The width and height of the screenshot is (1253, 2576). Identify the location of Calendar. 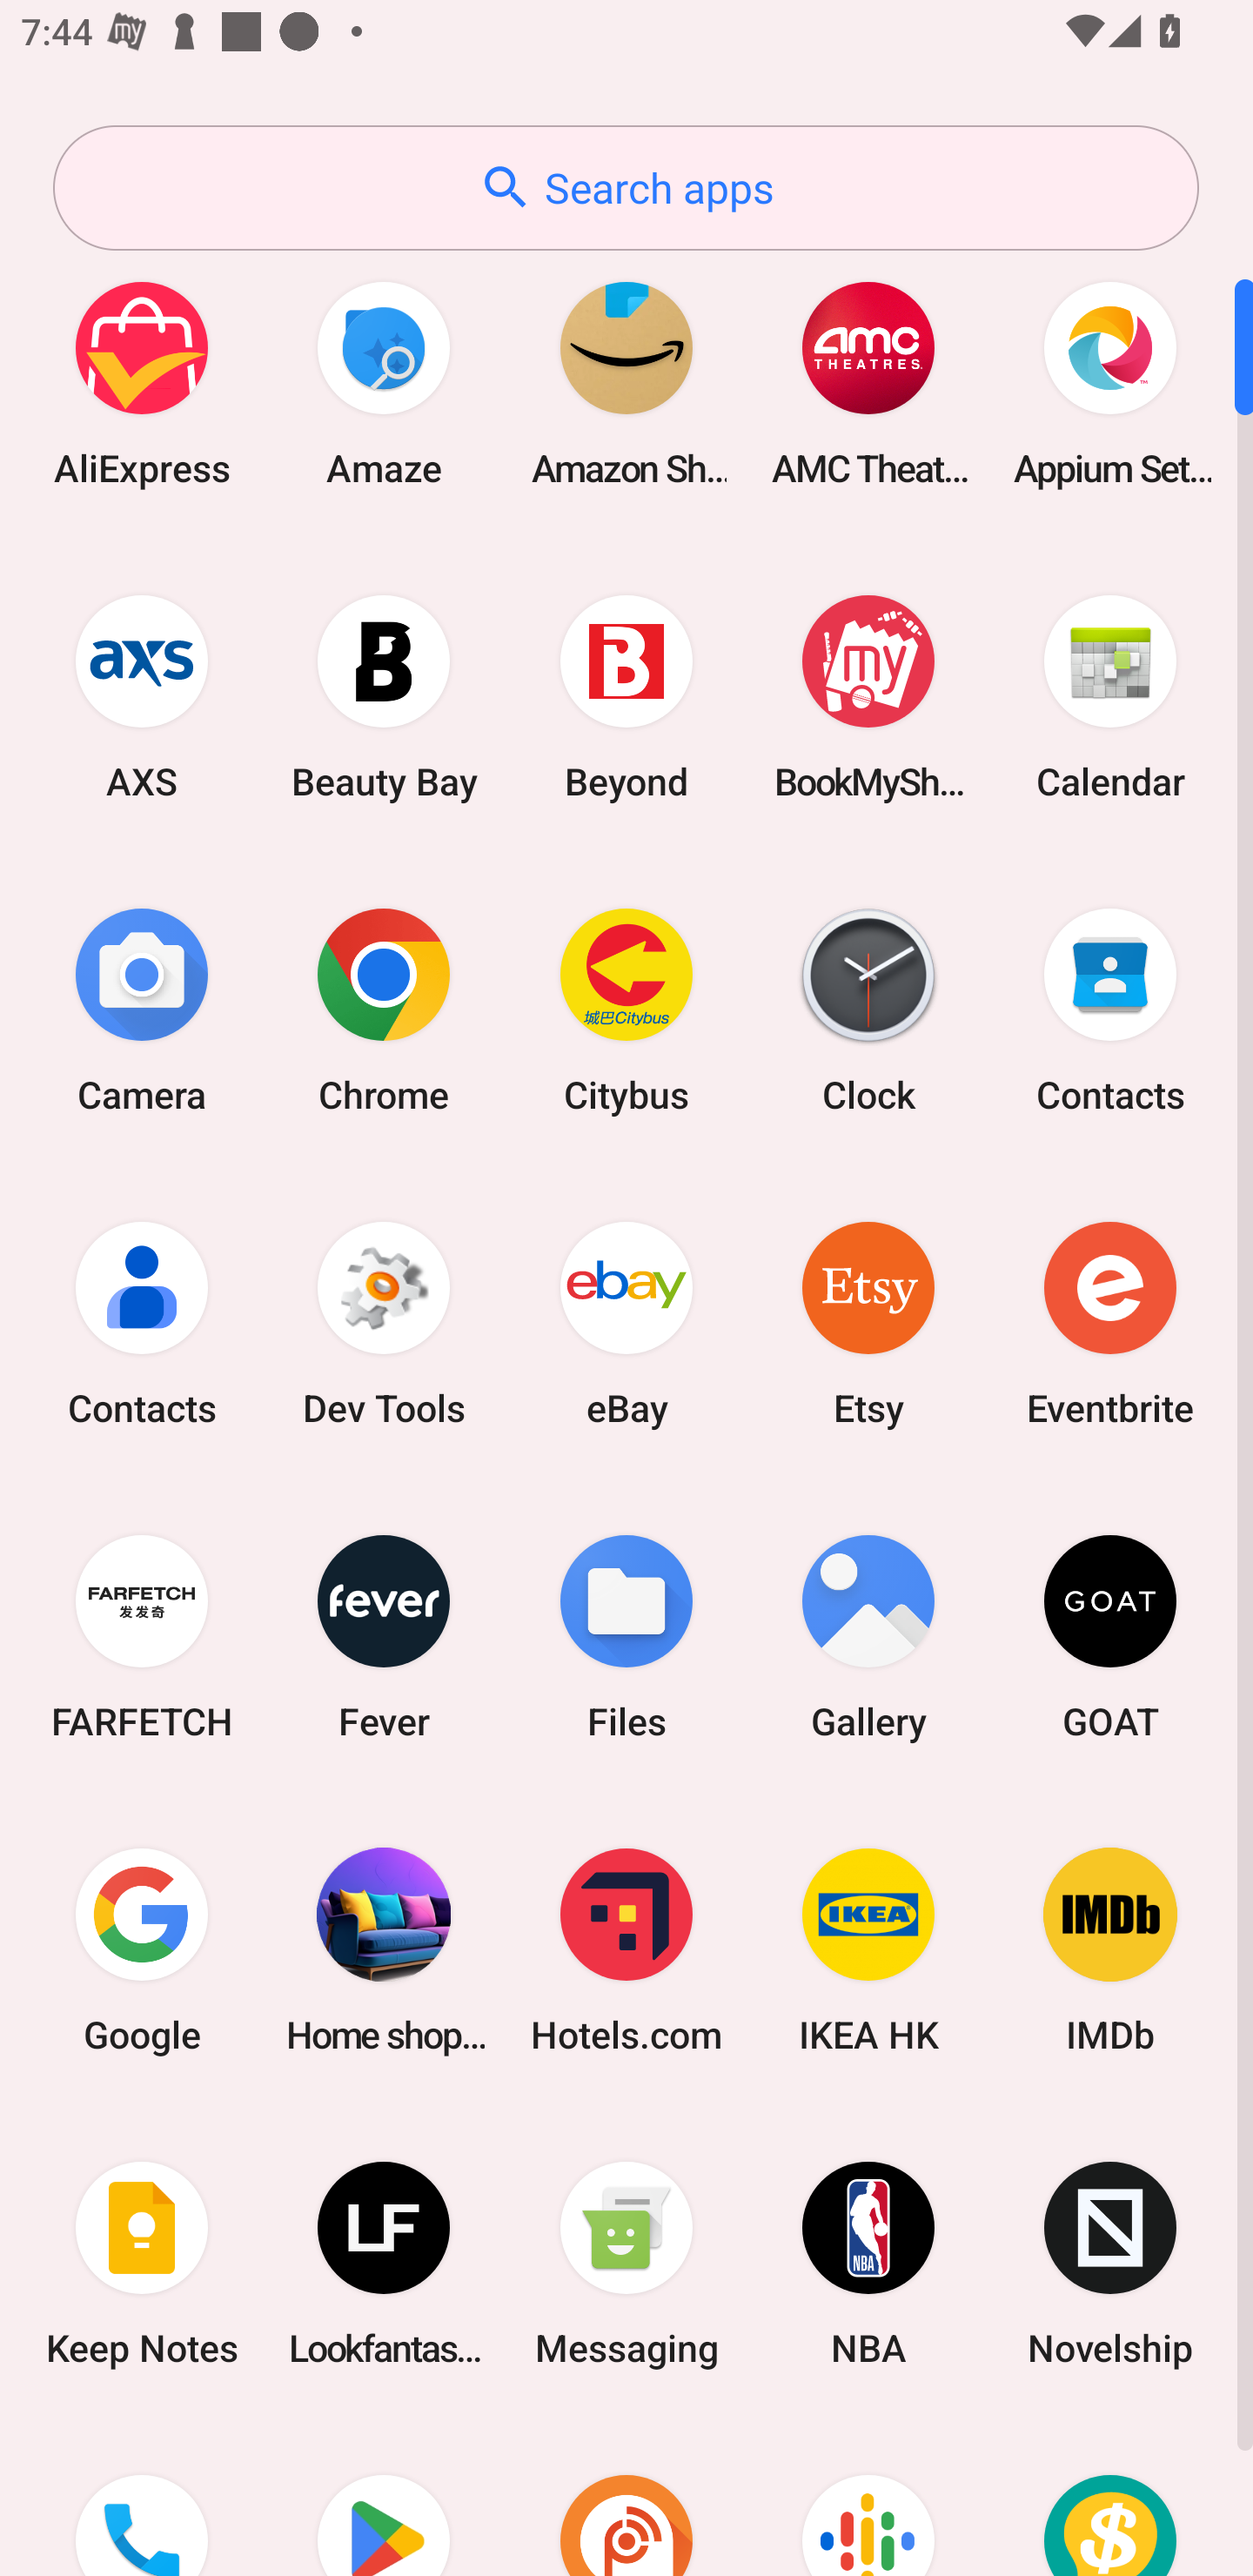
(1110, 696).